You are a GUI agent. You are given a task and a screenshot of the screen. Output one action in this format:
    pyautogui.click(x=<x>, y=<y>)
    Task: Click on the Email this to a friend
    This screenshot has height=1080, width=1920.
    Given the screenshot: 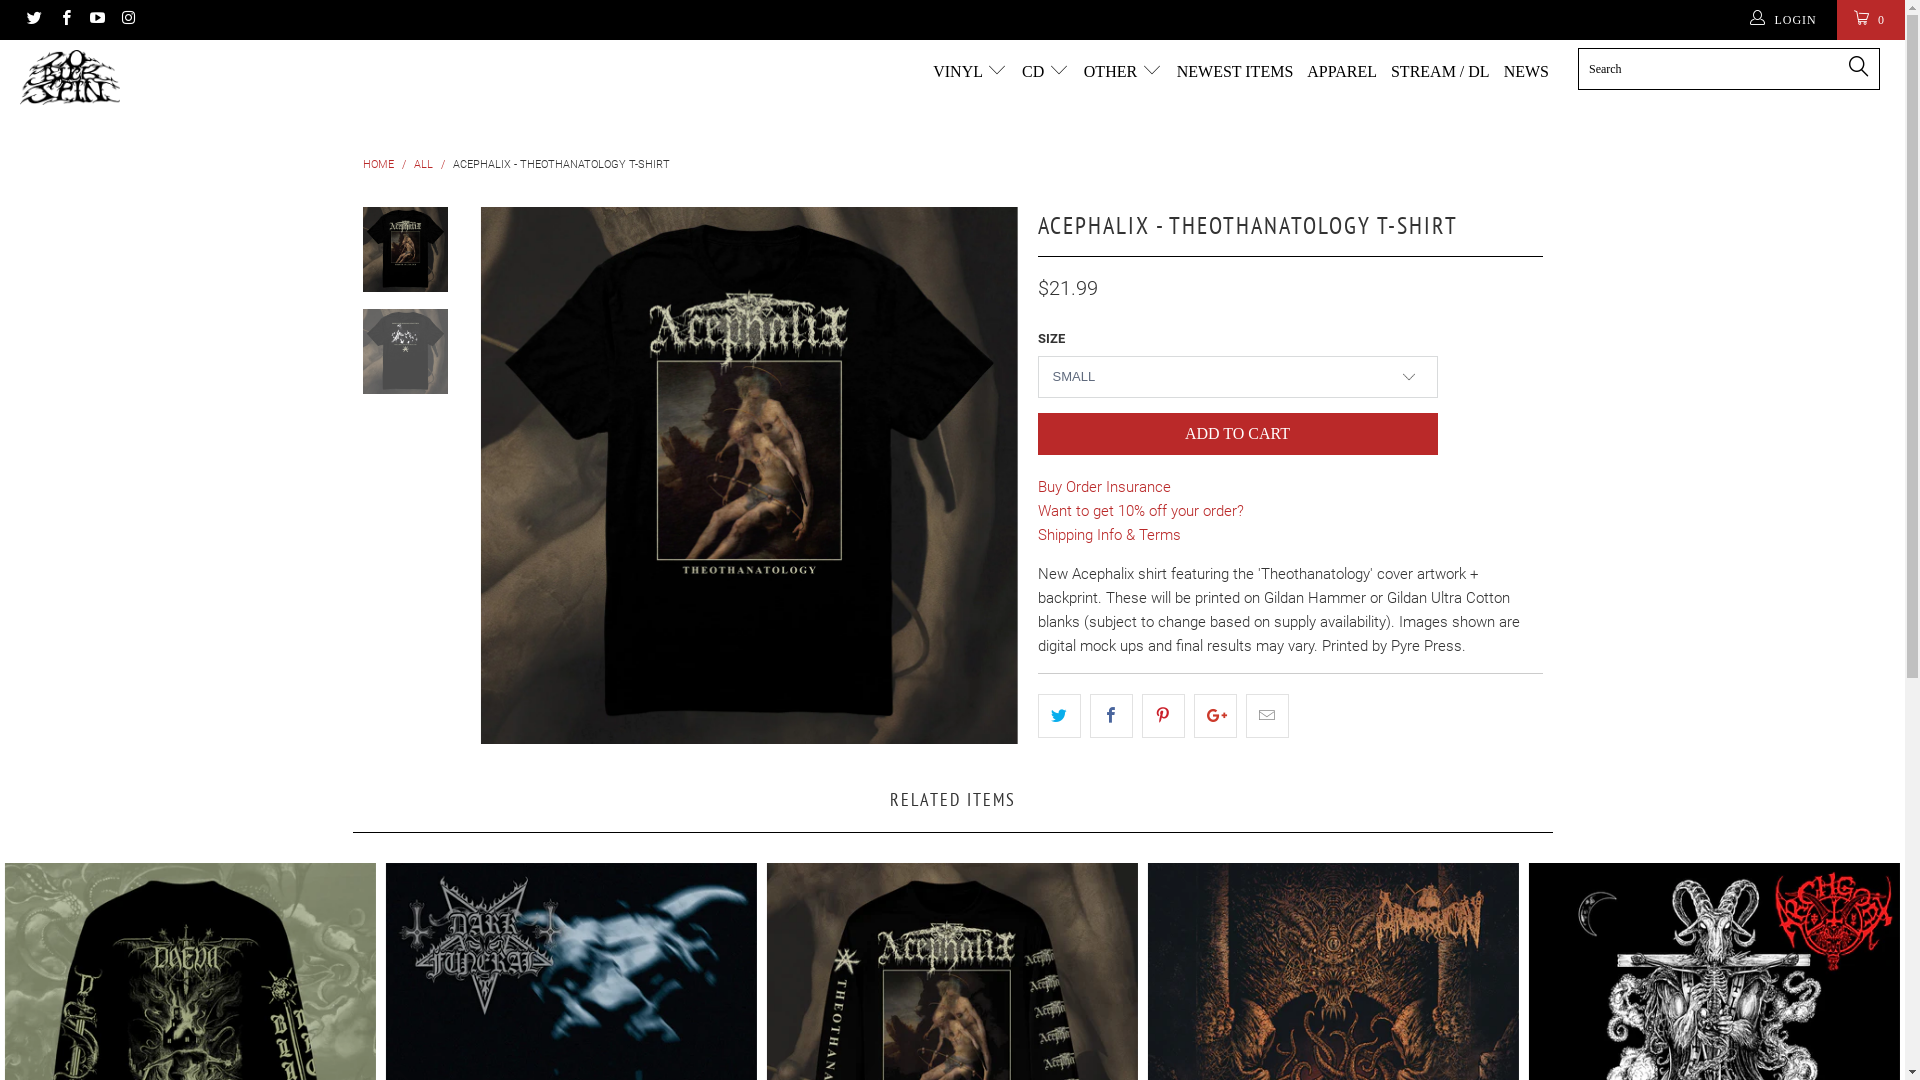 What is the action you would take?
    pyautogui.click(x=1268, y=716)
    